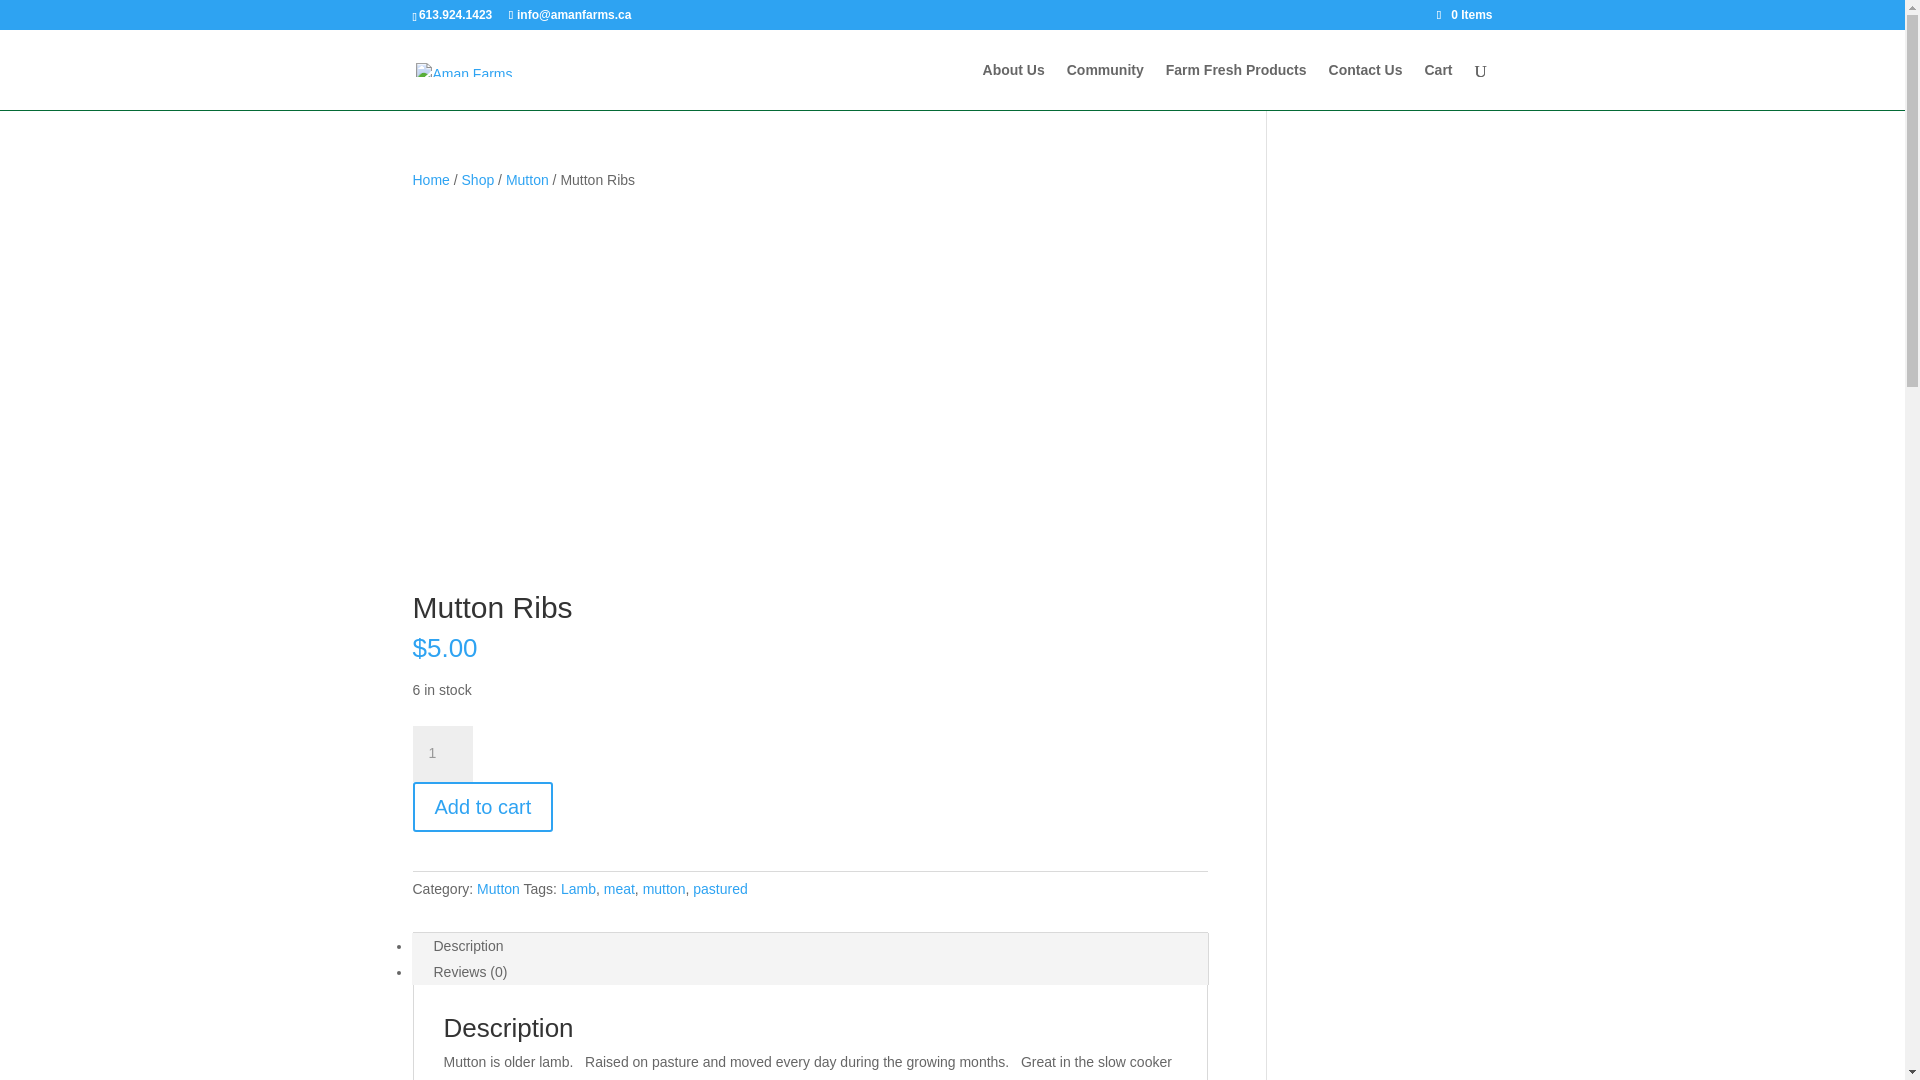  Describe the element at coordinates (620, 889) in the screenshot. I see `meat` at that location.